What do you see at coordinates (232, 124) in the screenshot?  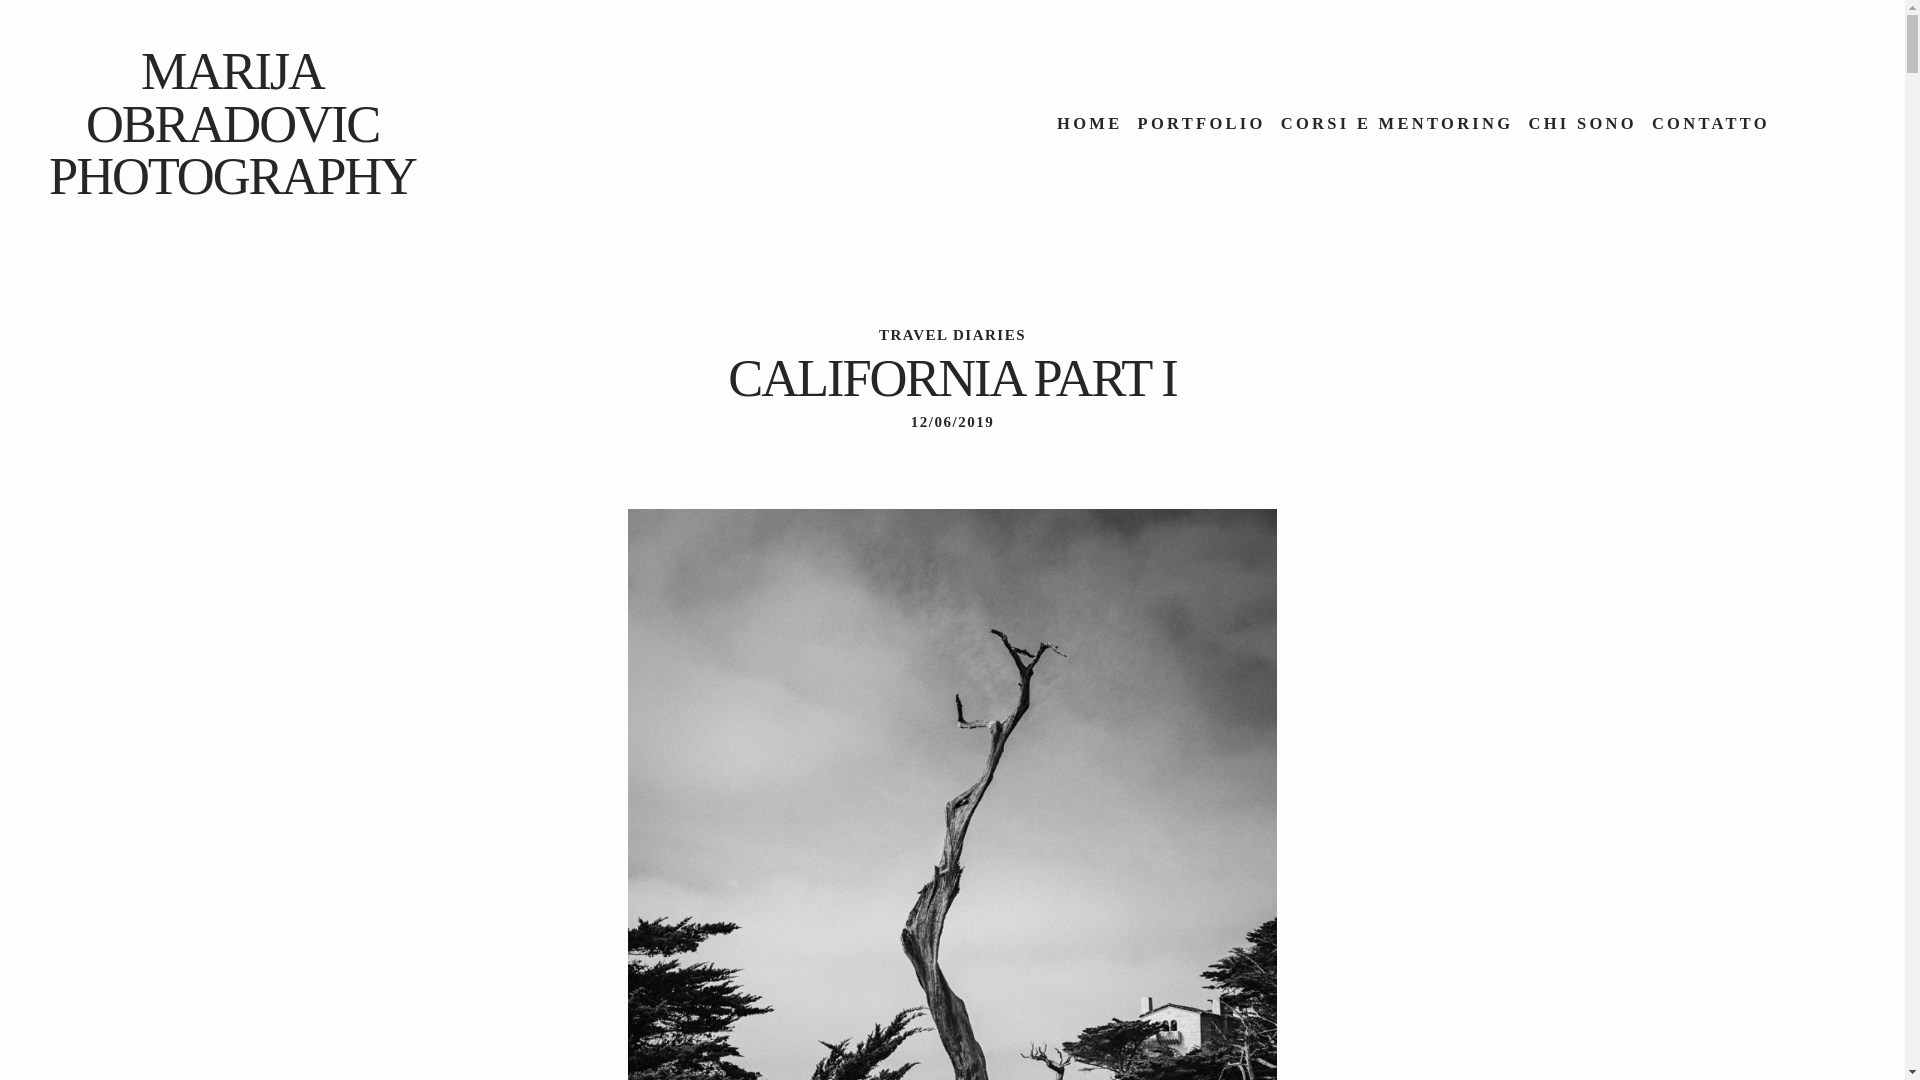 I see `MARIJA OBRADOVIC PHOTOGRAPHY` at bounding box center [232, 124].